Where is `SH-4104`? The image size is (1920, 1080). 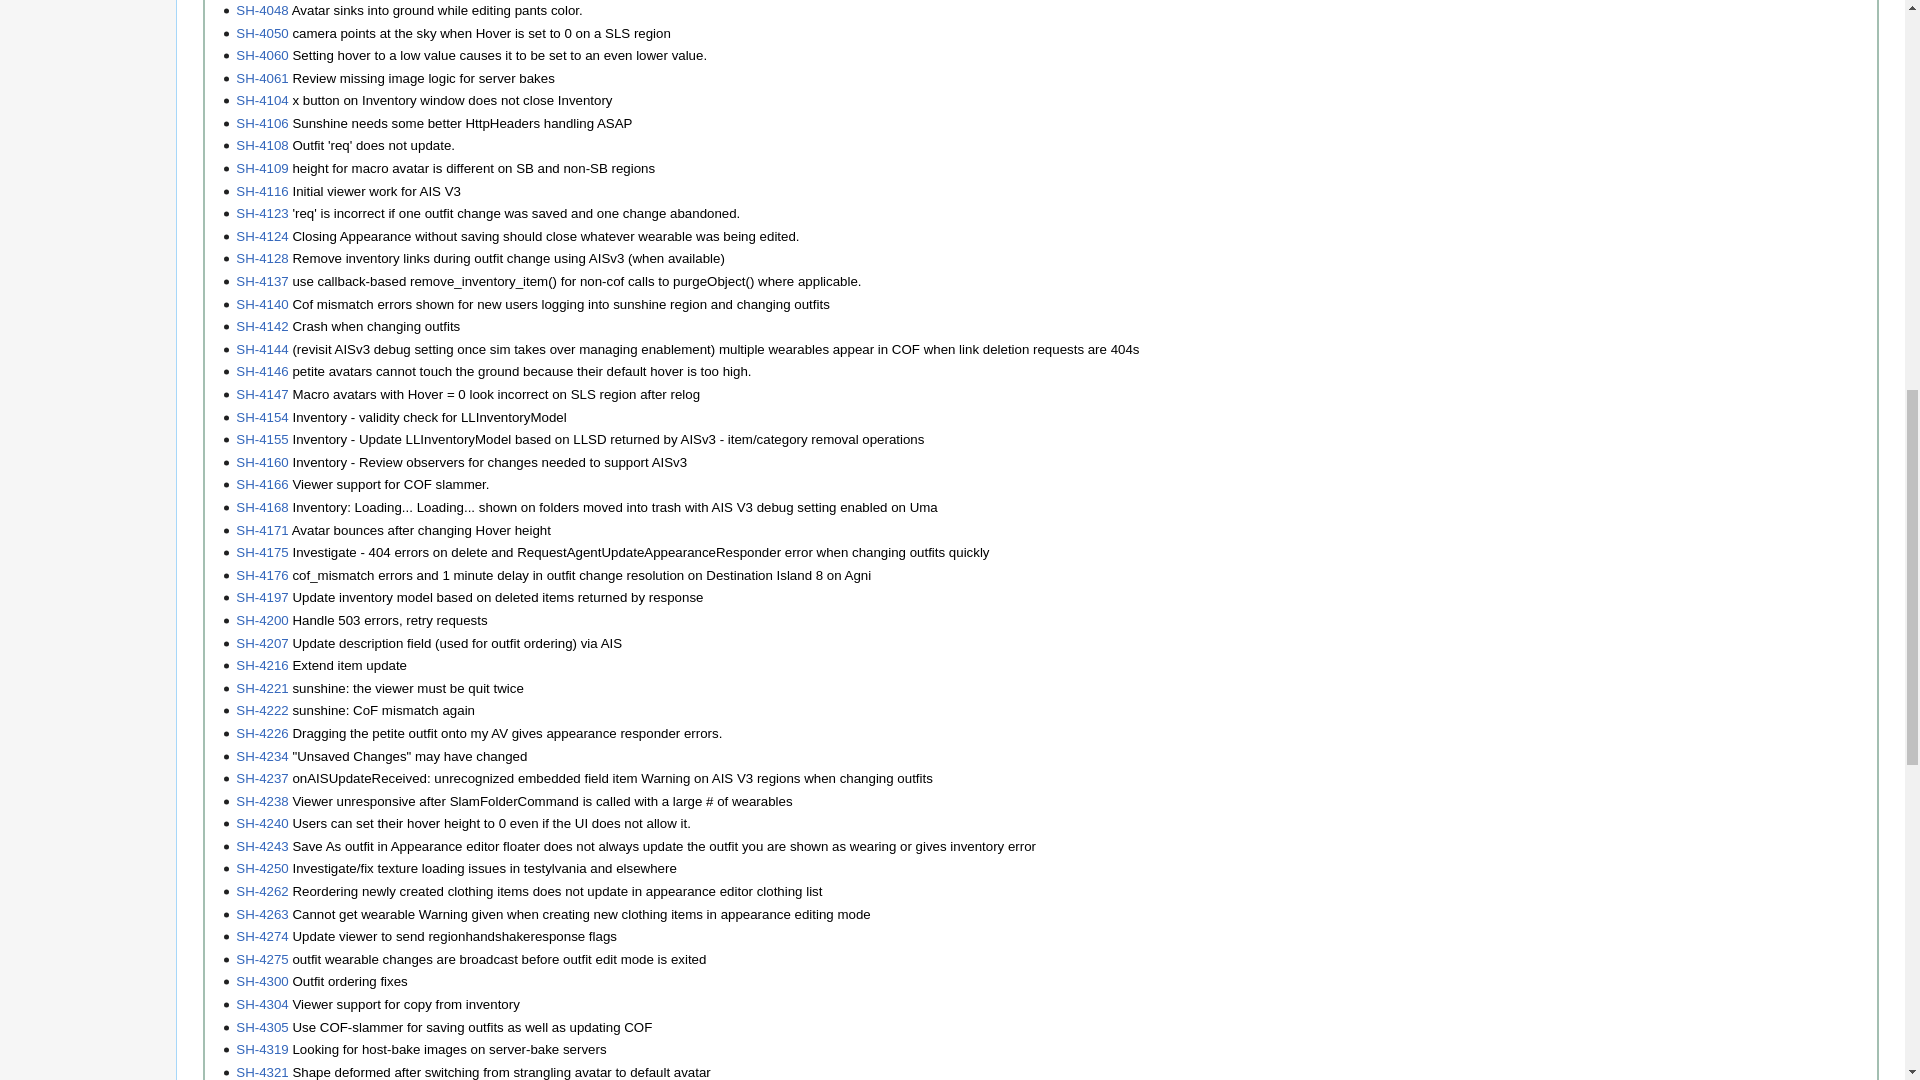
SH-4104 is located at coordinates (262, 100).